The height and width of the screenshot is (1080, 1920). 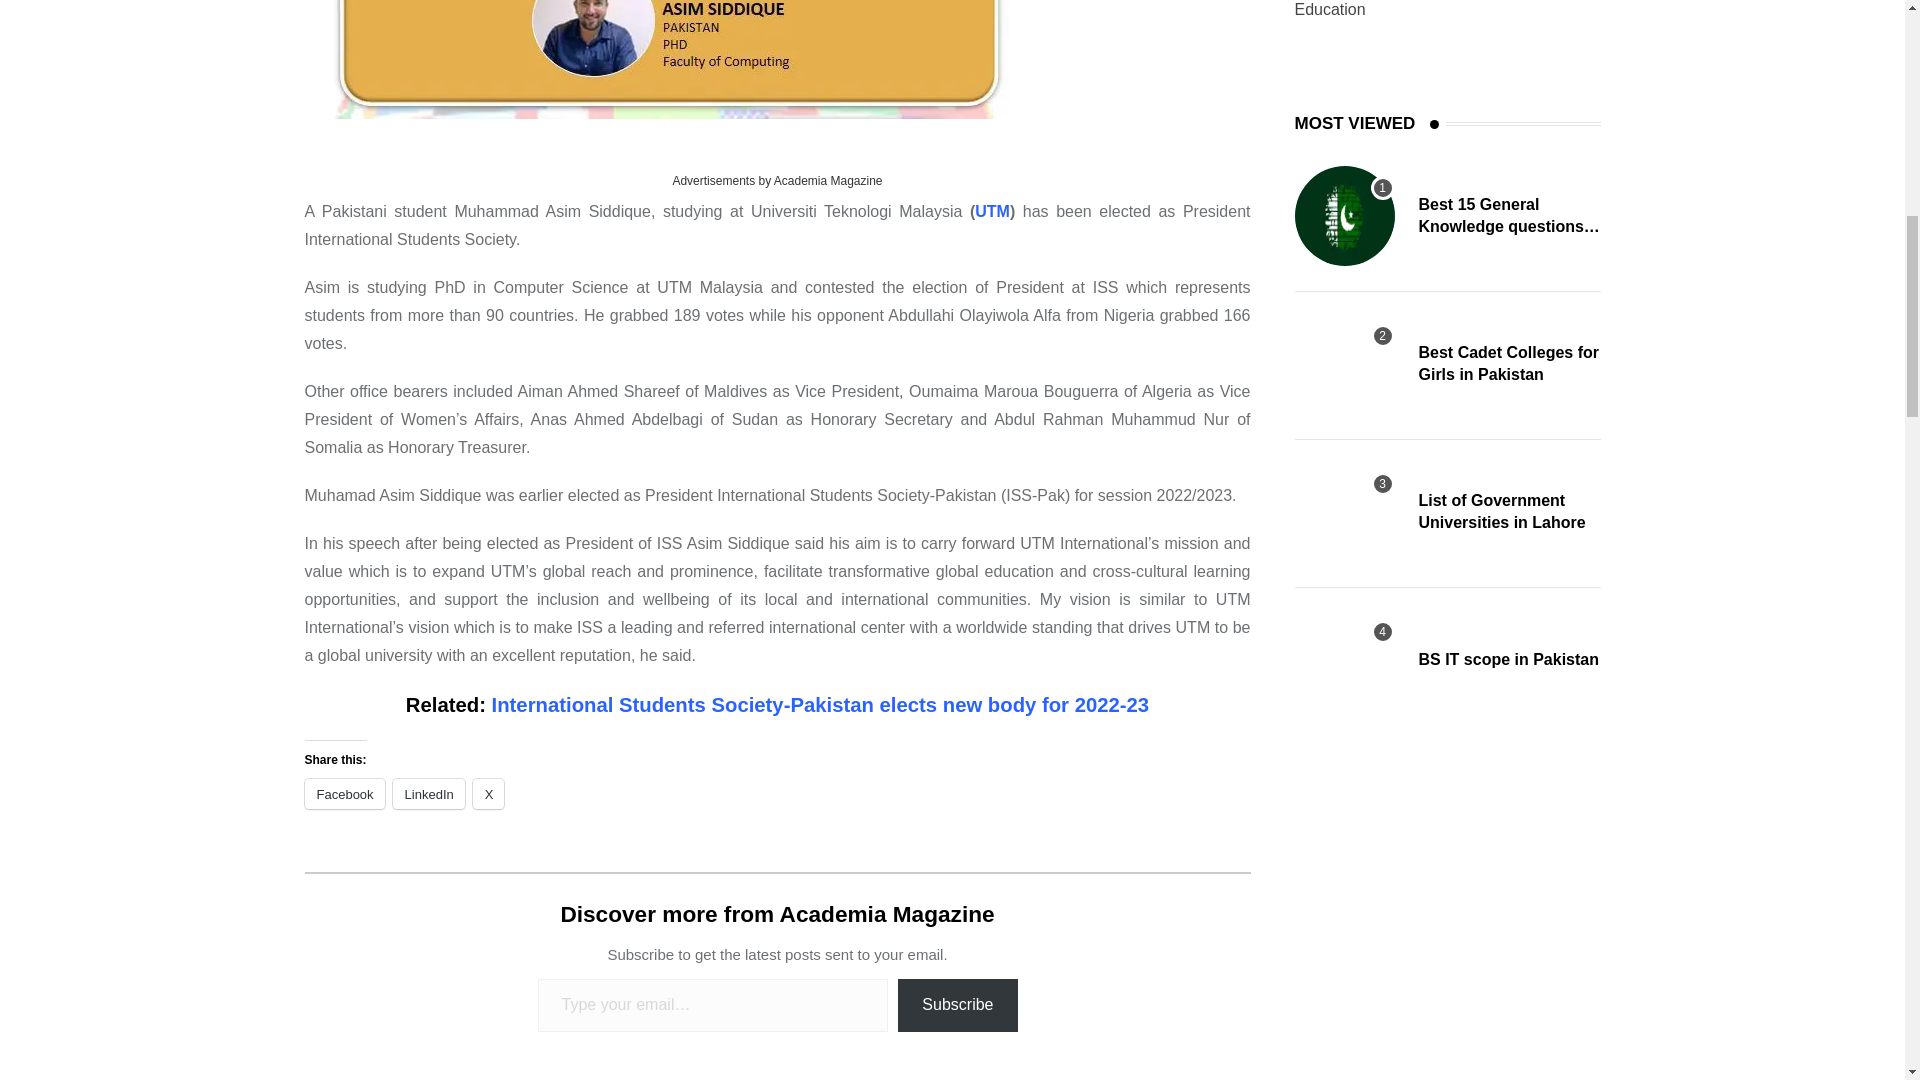 I want to click on Click to share on LinkedIn, so click(x=428, y=793).